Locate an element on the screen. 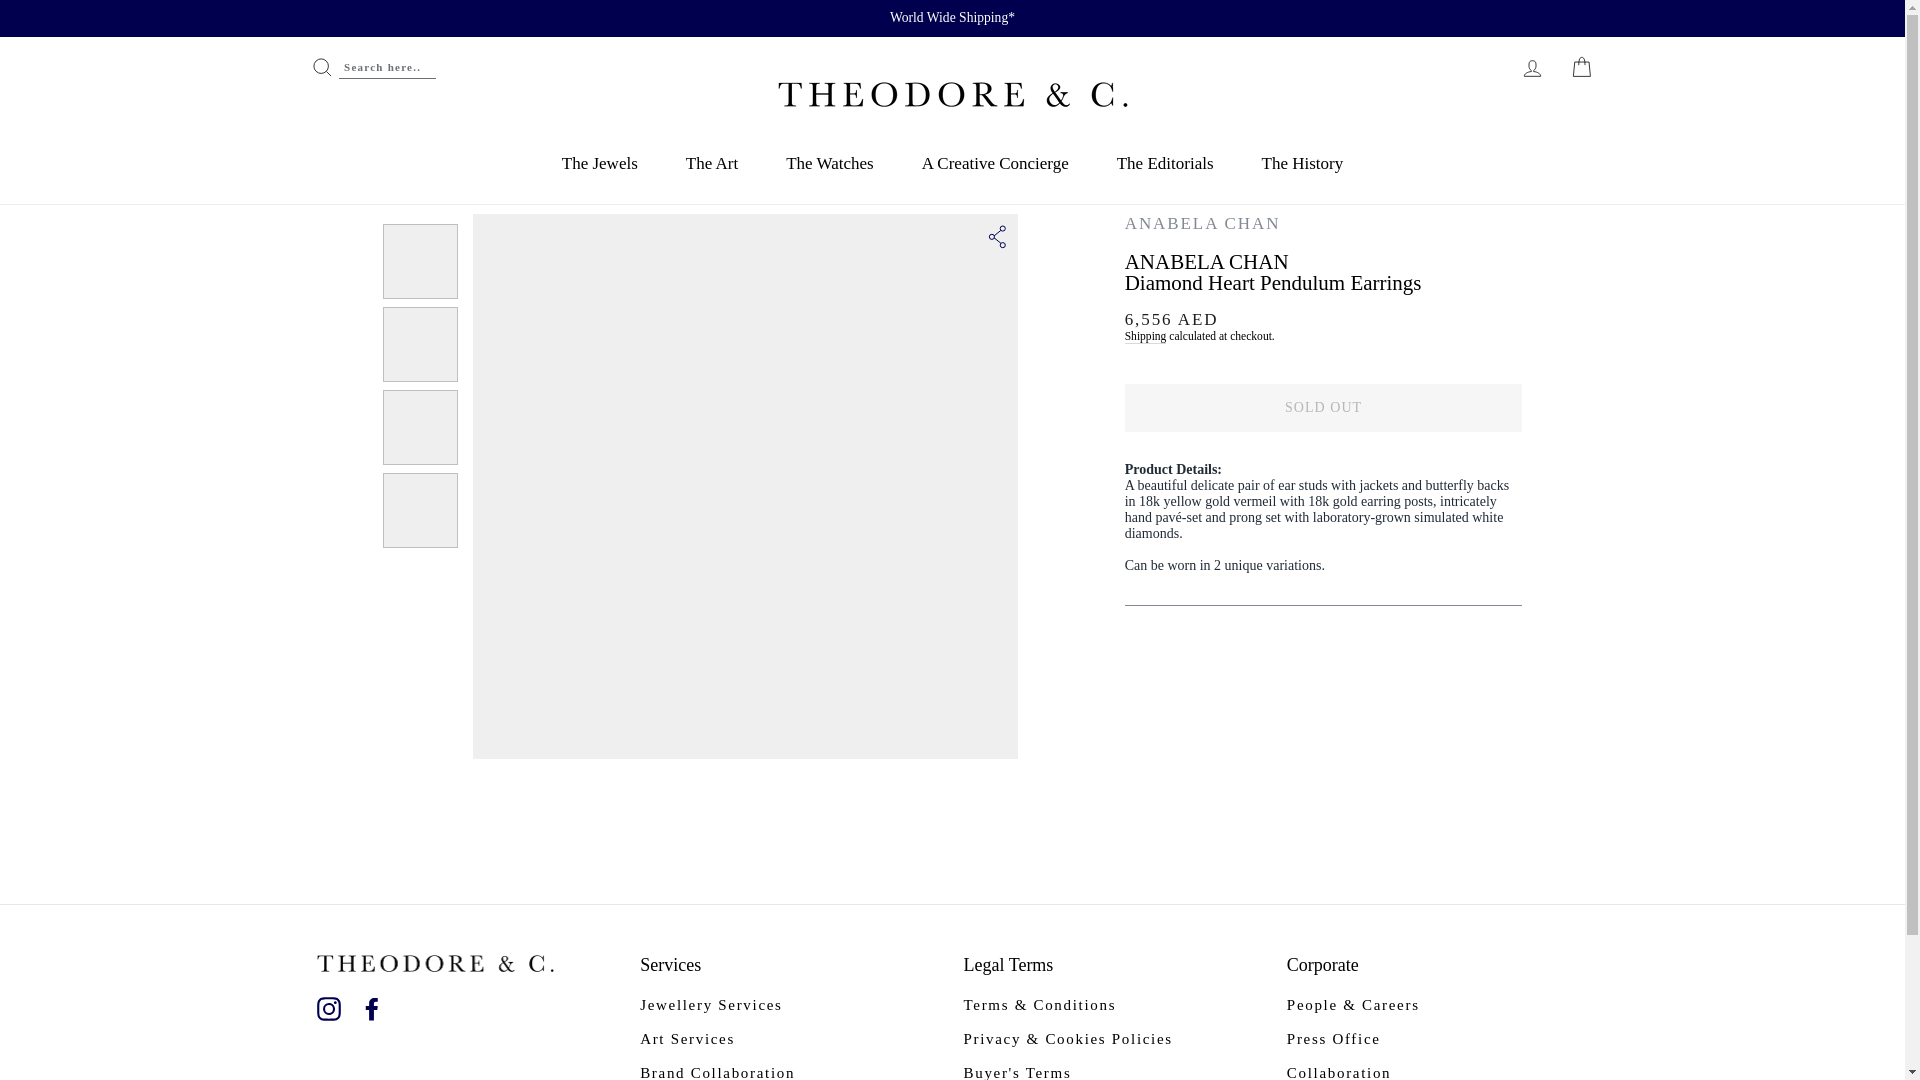  Search here.. is located at coordinates (372, 67).